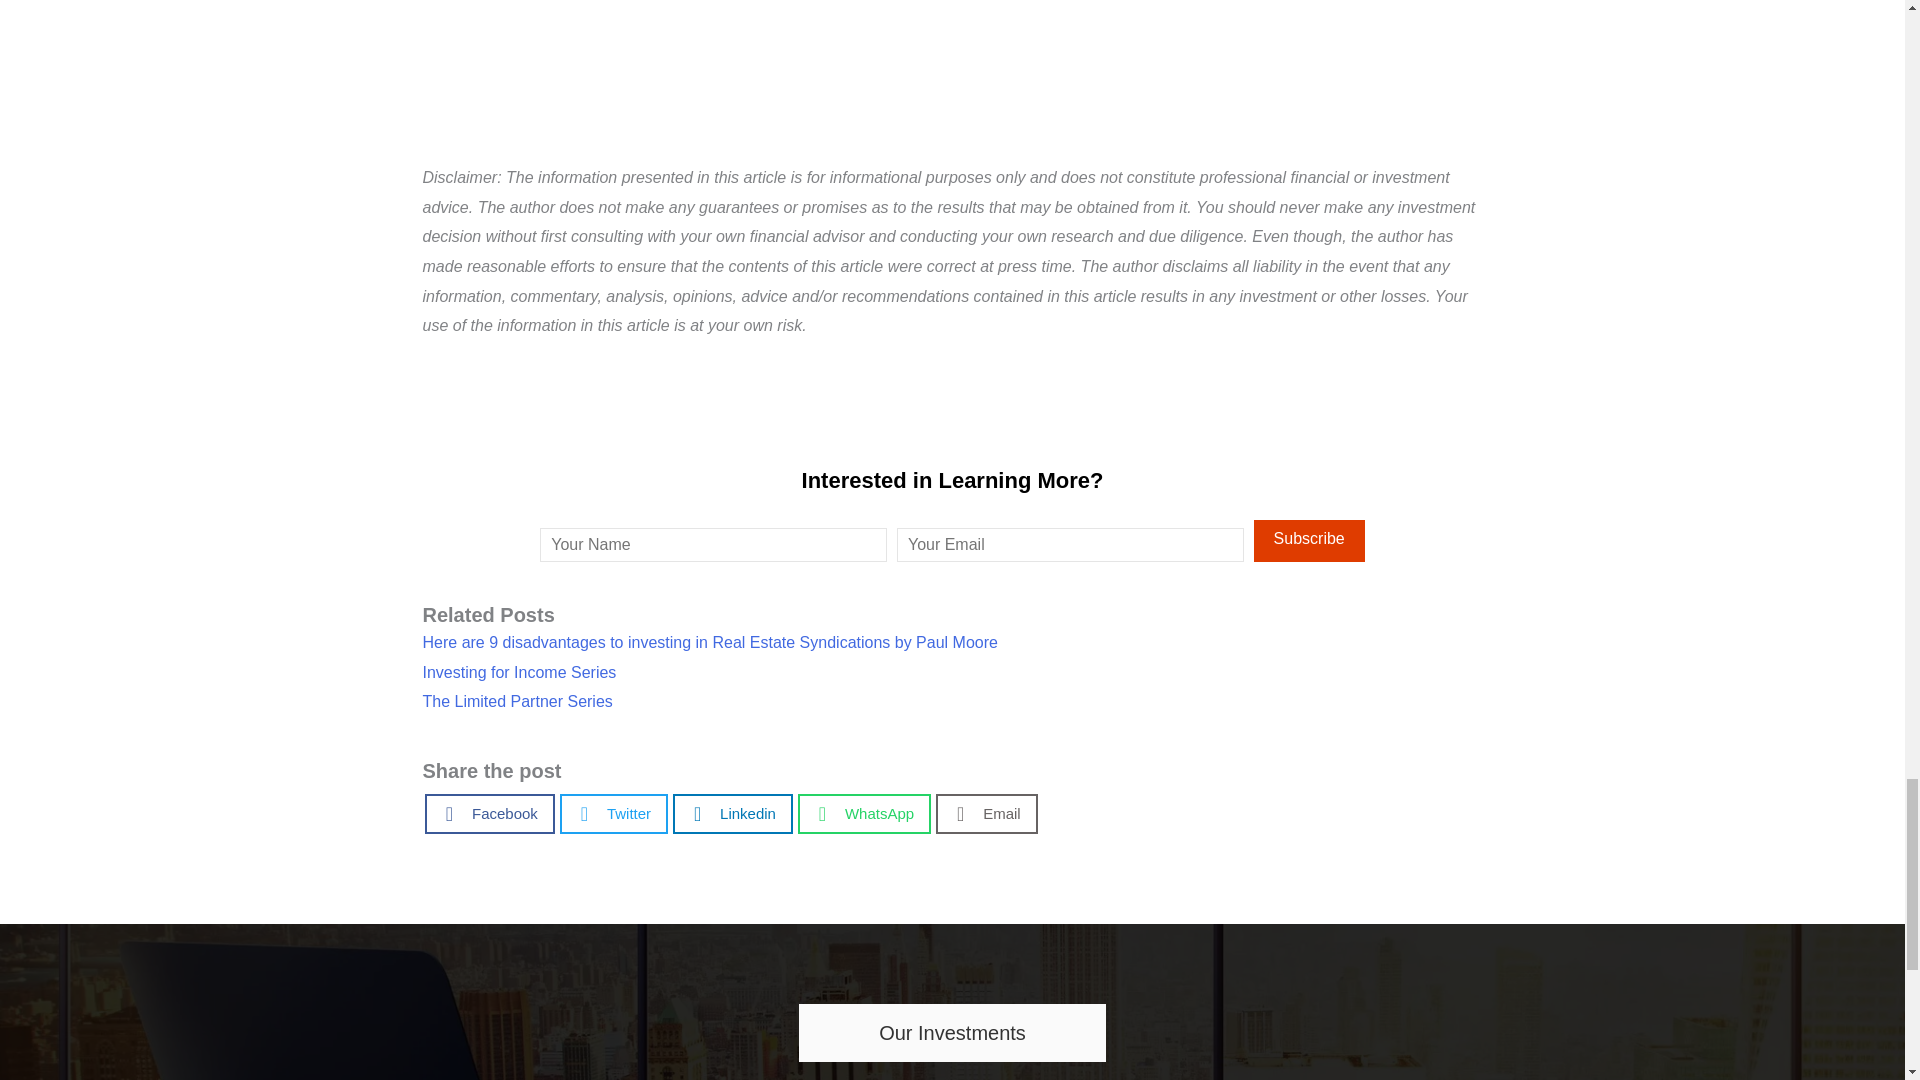 The height and width of the screenshot is (1080, 1920). What do you see at coordinates (952, 1032) in the screenshot?
I see `Our Investments` at bounding box center [952, 1032].